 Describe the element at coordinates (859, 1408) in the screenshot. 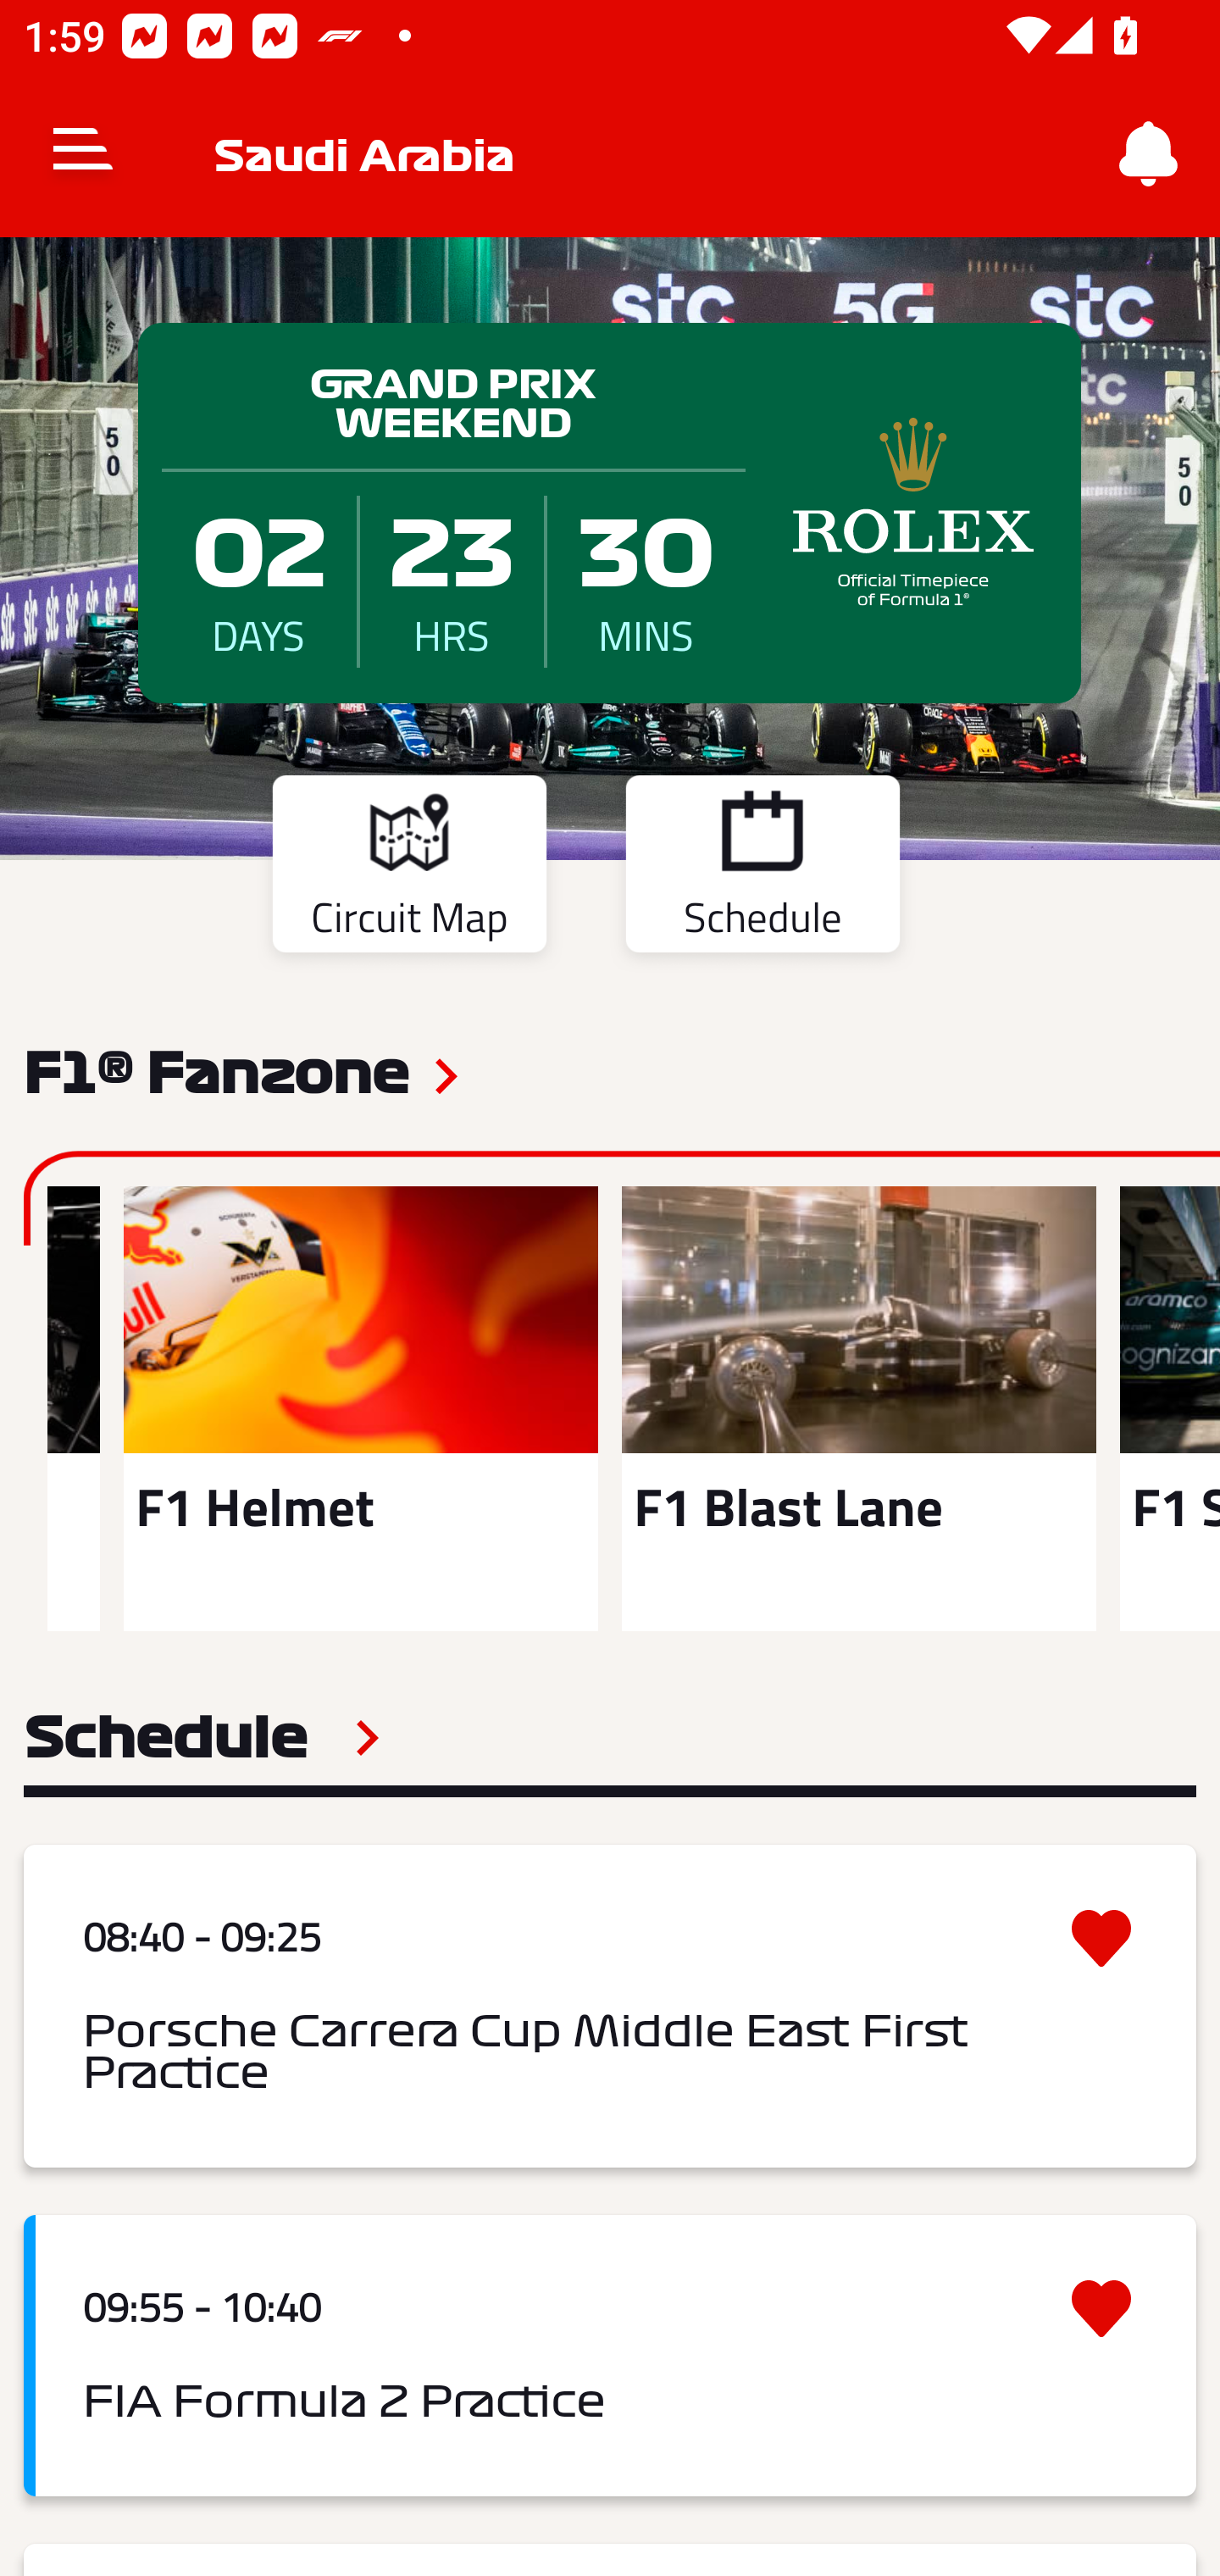

I see `F1 Blast Lane` at that location.